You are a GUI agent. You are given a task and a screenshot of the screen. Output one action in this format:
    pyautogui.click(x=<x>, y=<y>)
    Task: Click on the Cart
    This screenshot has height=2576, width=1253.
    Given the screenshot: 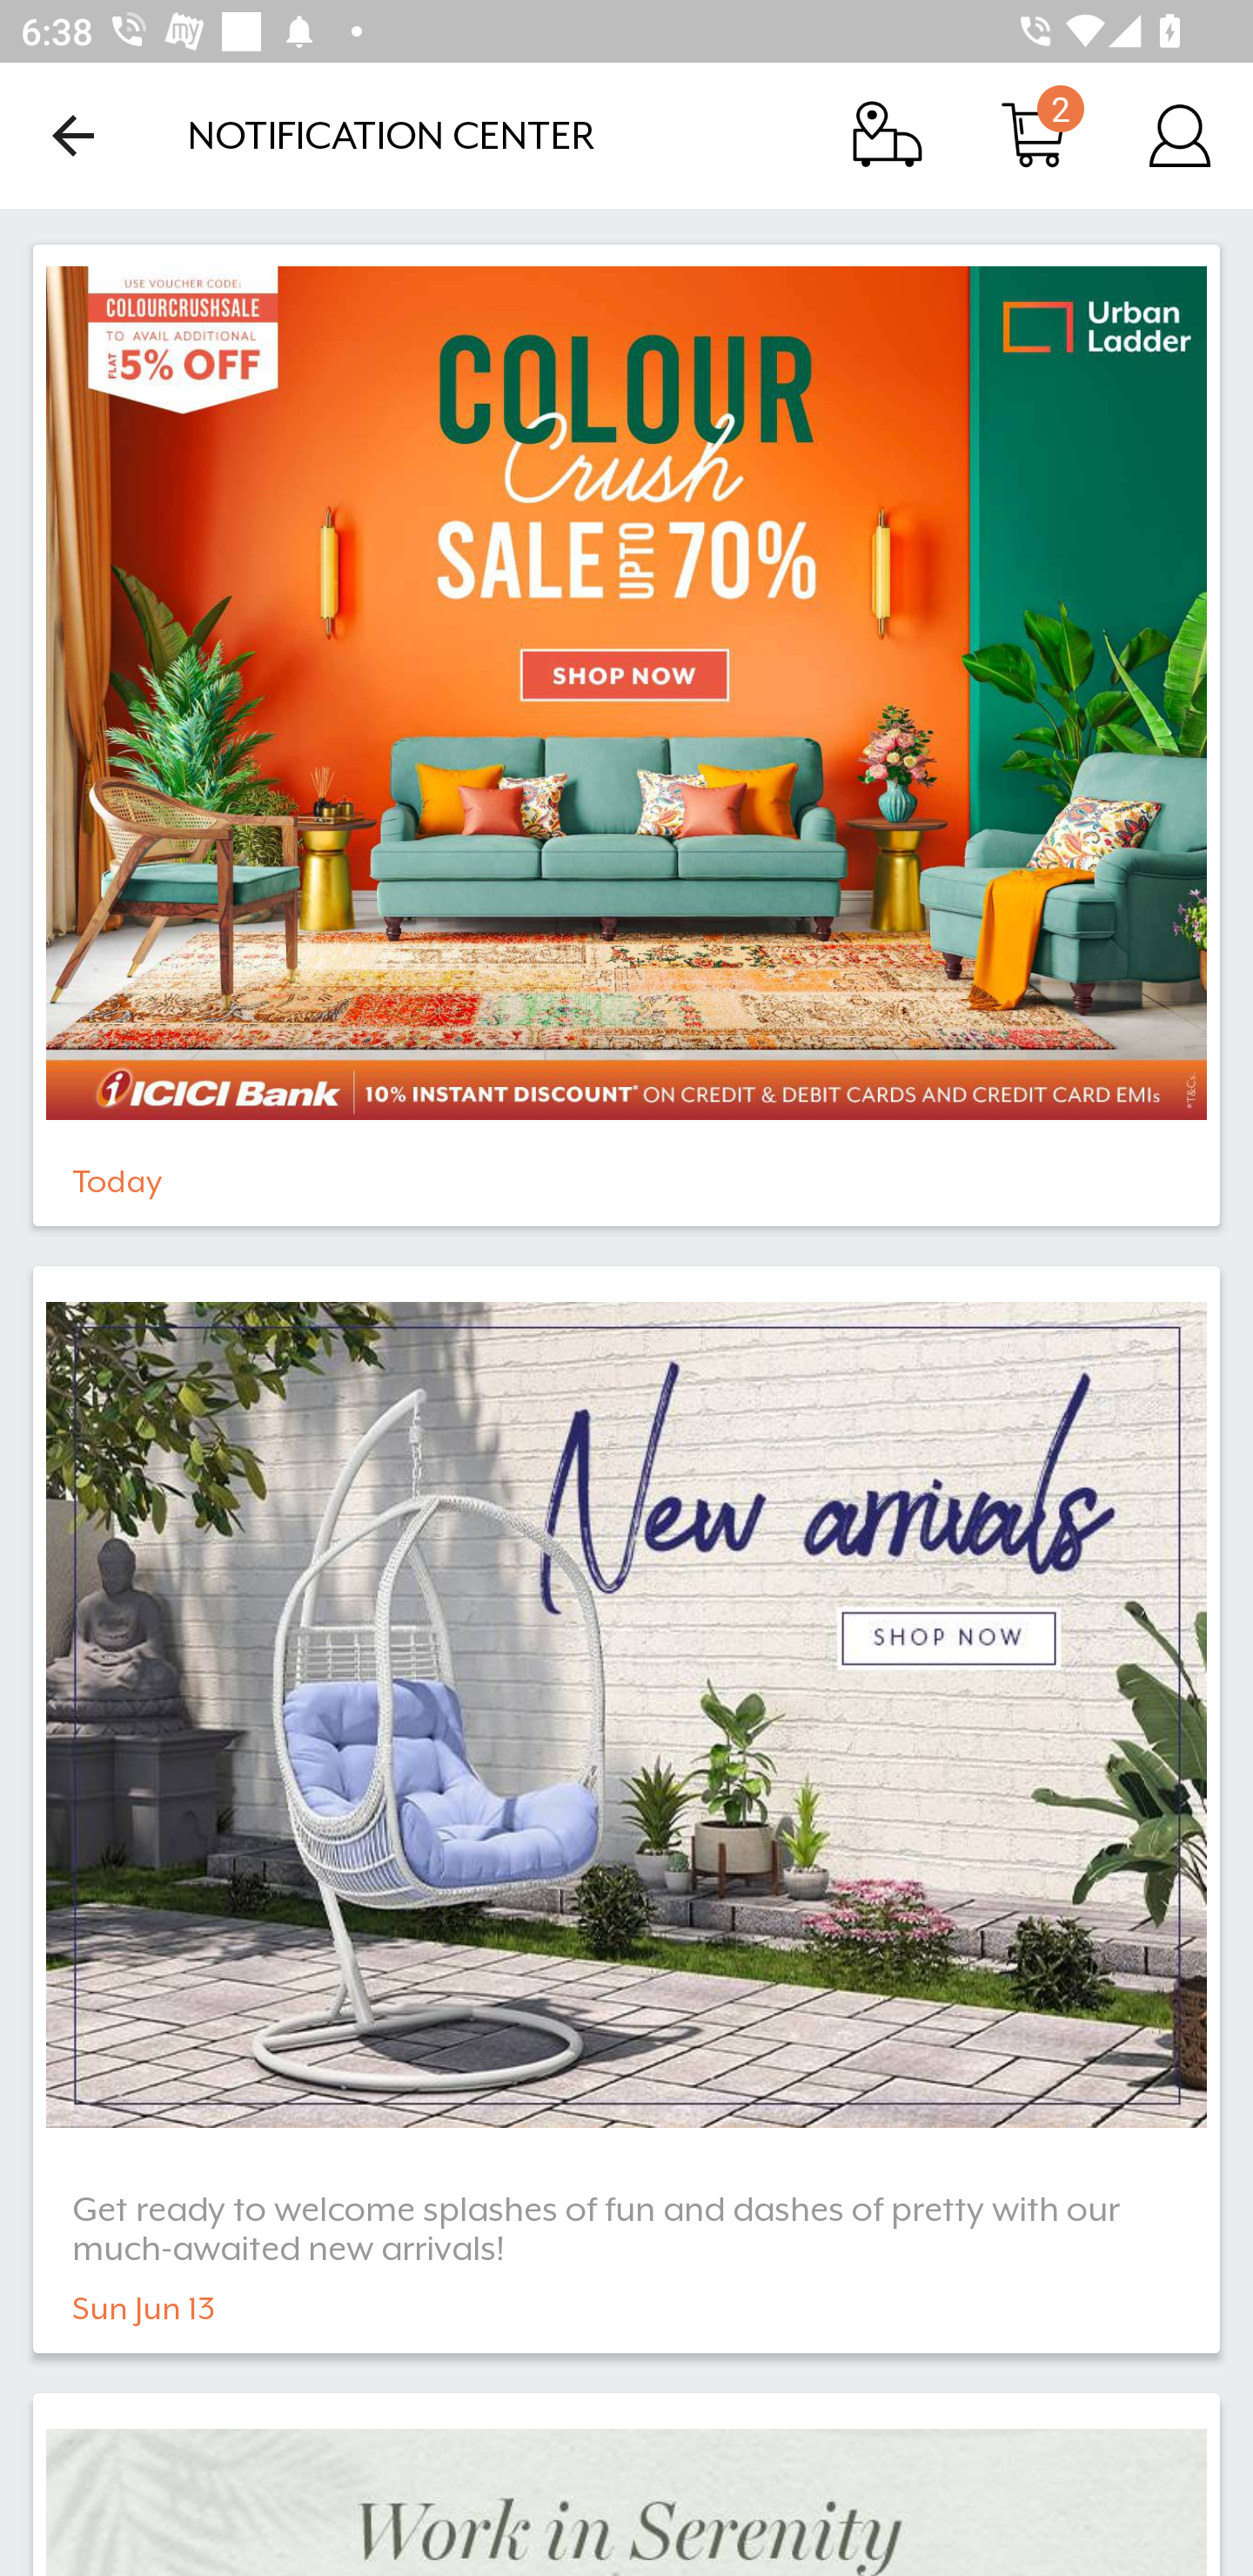 What is the action you would take?
    pyautogui.click(x=1034, y=134)
    